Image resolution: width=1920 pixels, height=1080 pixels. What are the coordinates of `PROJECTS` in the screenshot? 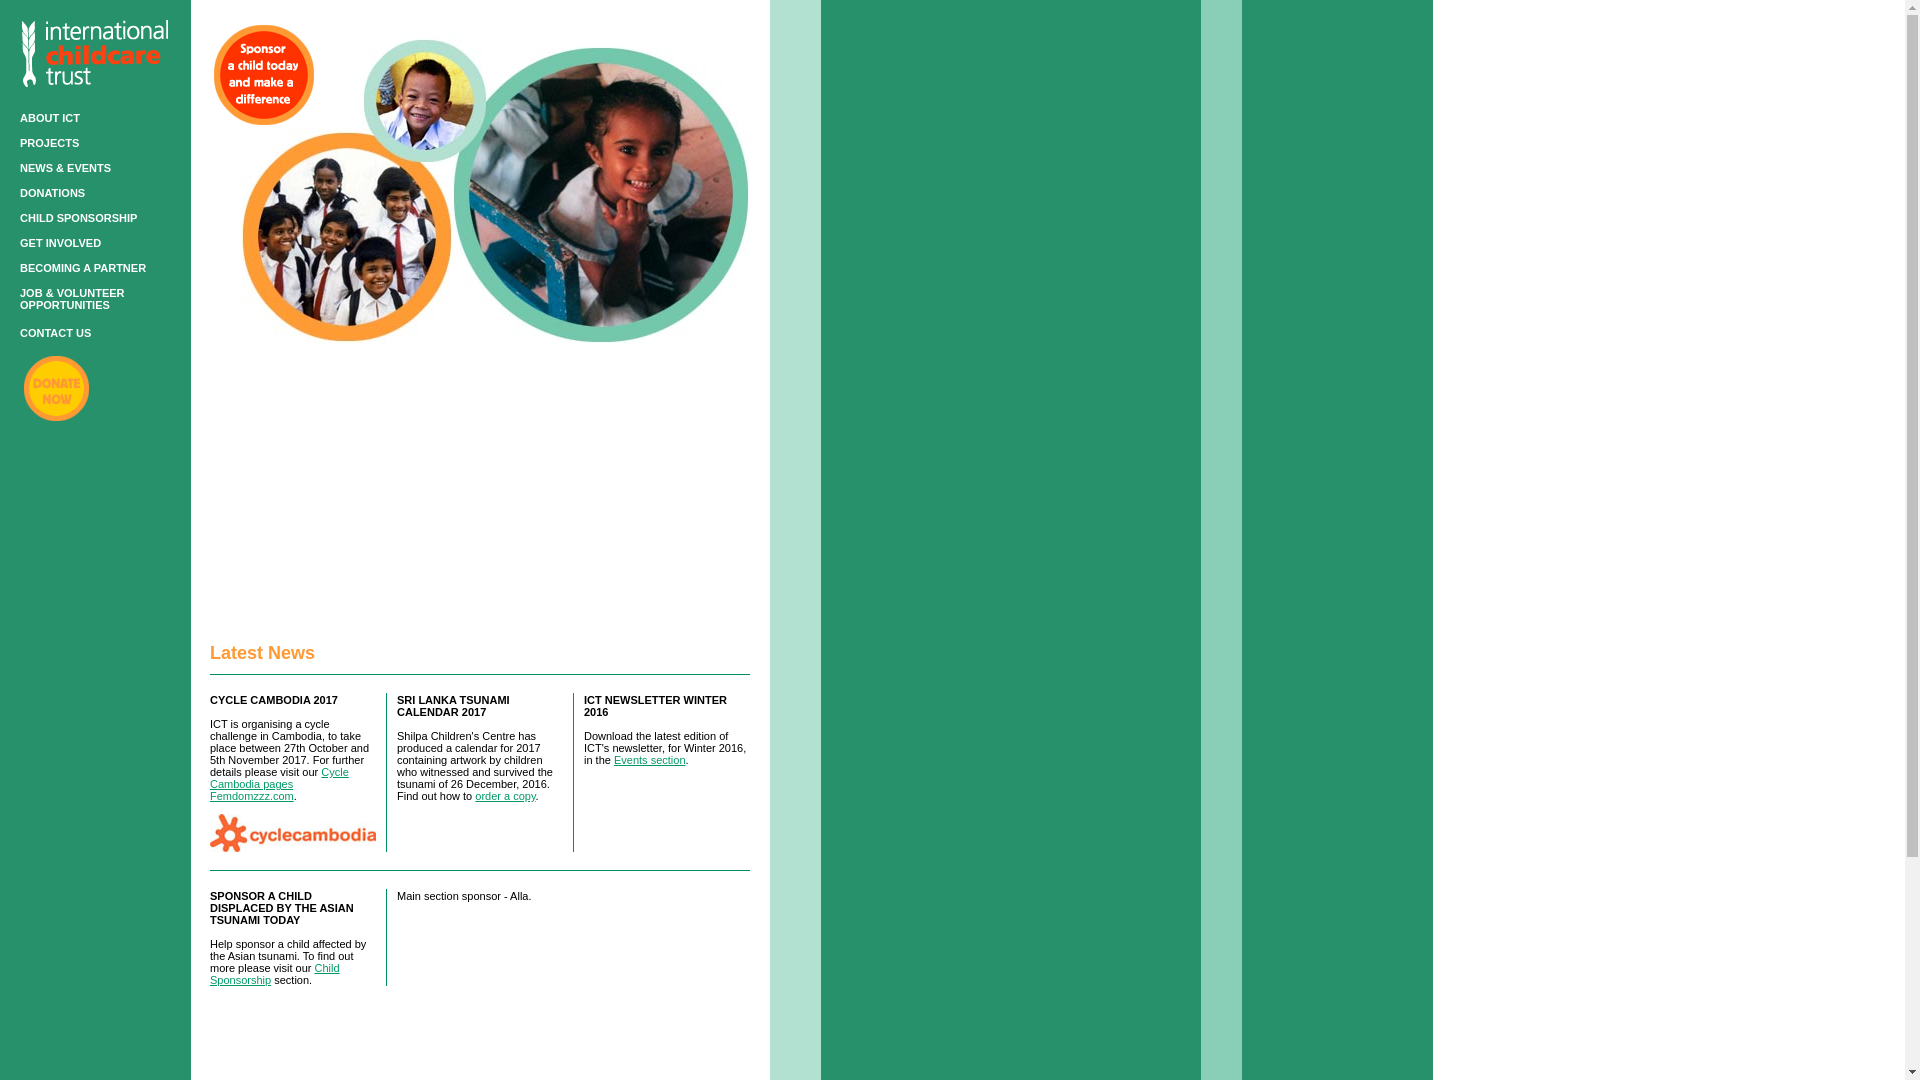 It's located at (48, 143).